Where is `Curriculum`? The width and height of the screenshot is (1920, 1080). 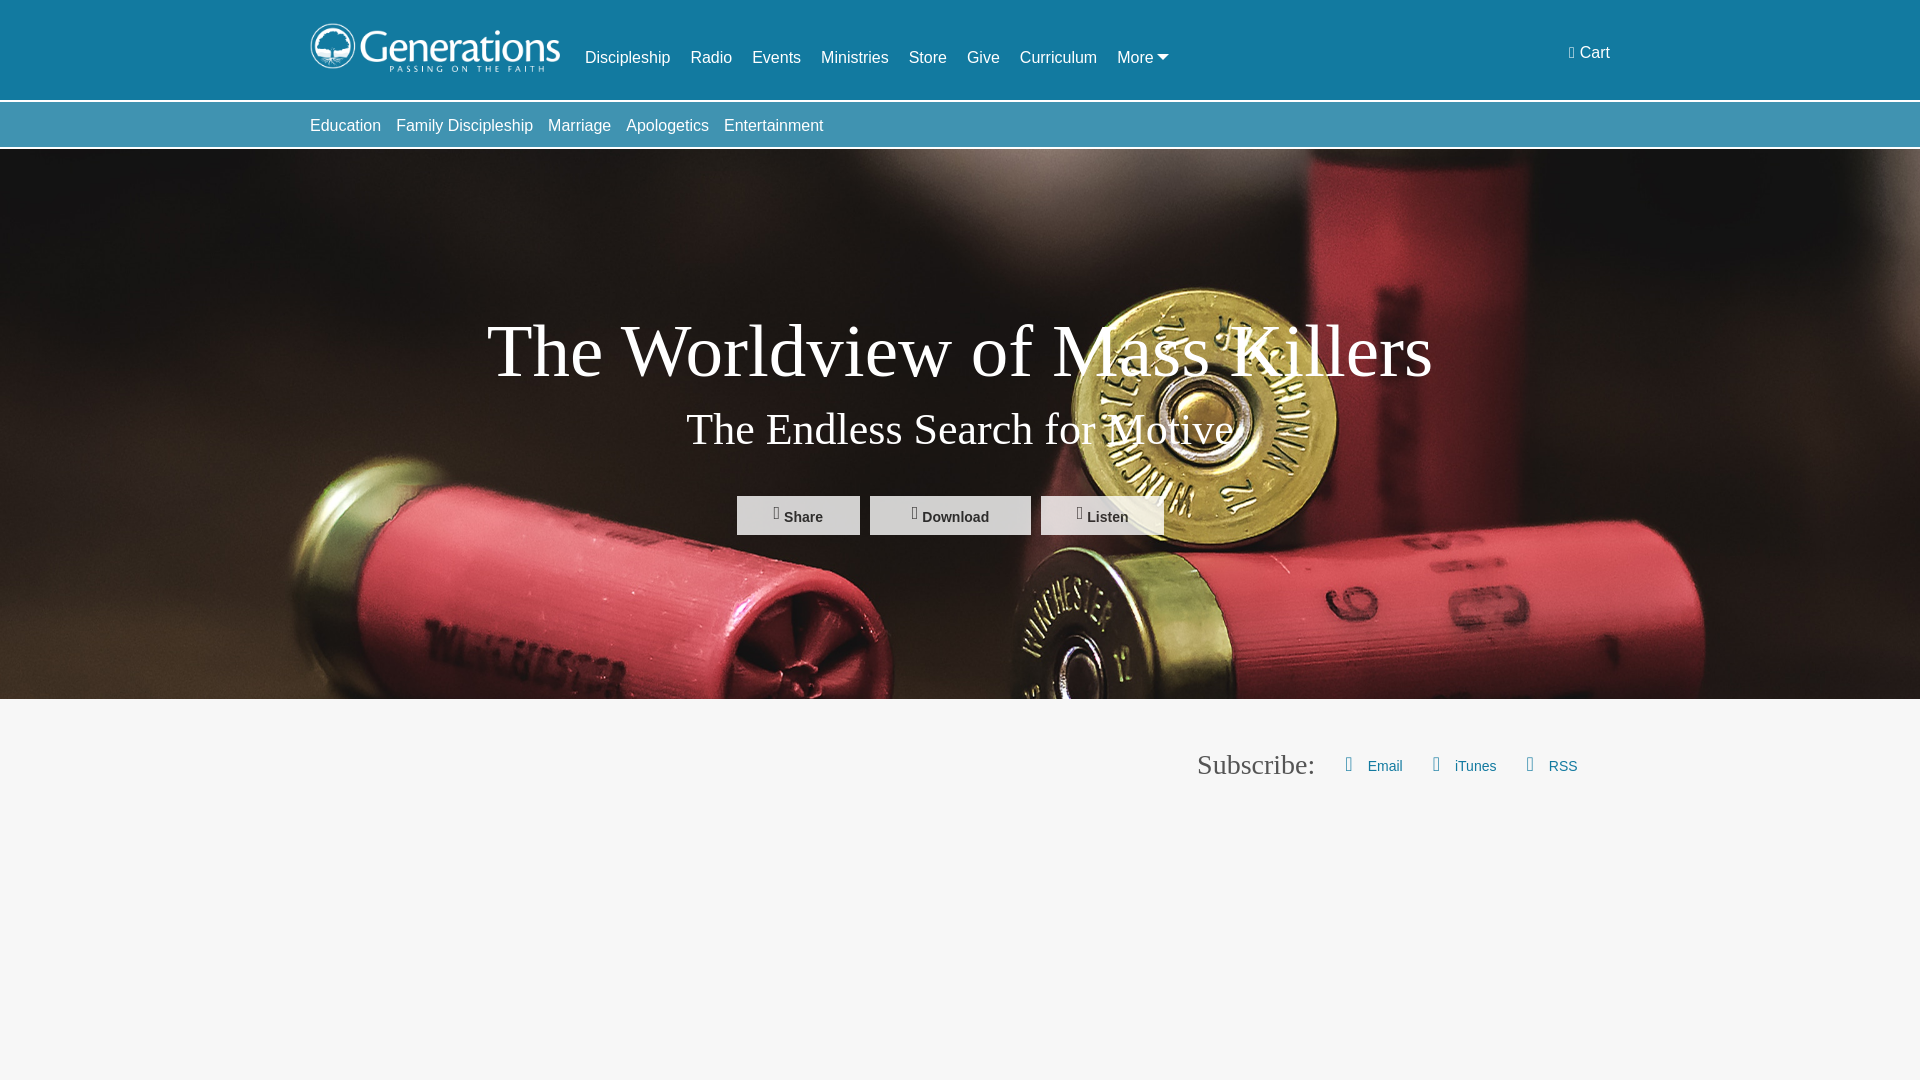
Curriculum is located at coordinates (1058, 56).